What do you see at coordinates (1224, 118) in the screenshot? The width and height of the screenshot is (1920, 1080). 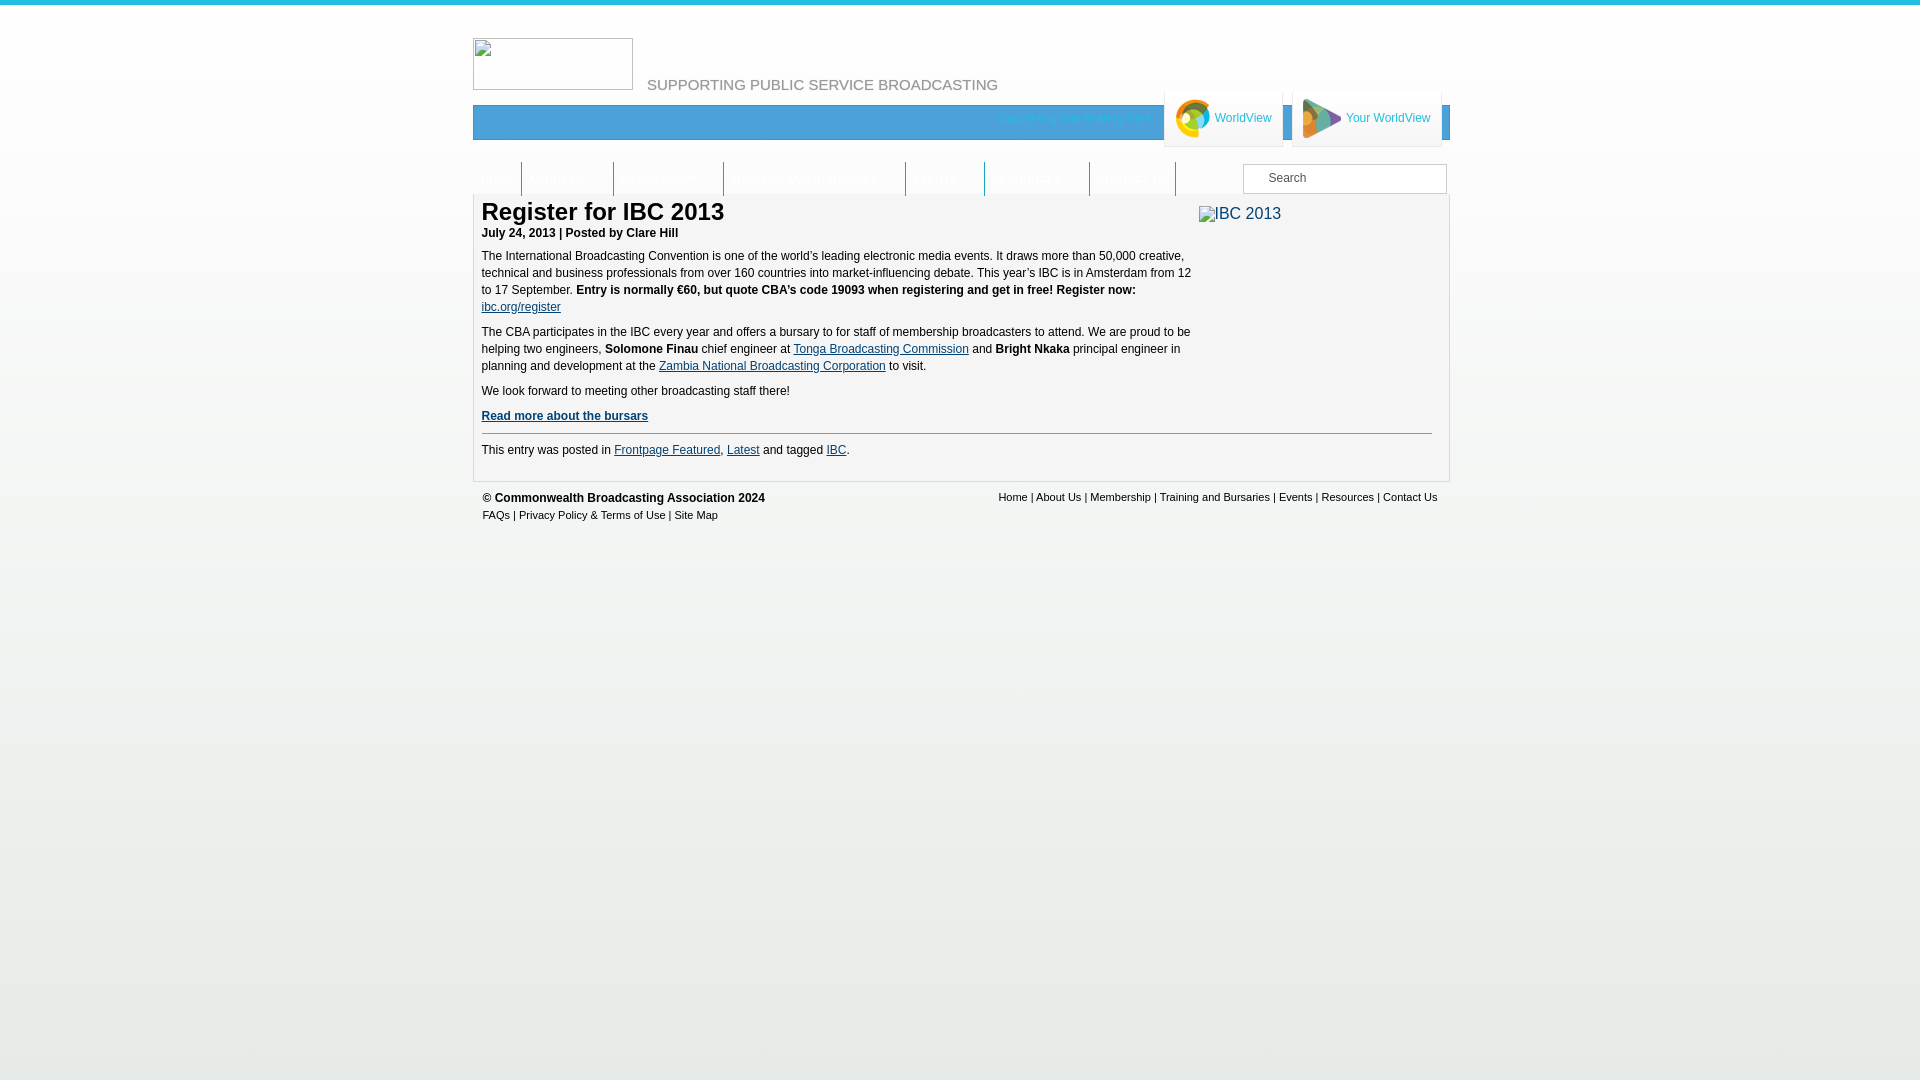 I see `WorldView` at bounding box center [1224, 118].